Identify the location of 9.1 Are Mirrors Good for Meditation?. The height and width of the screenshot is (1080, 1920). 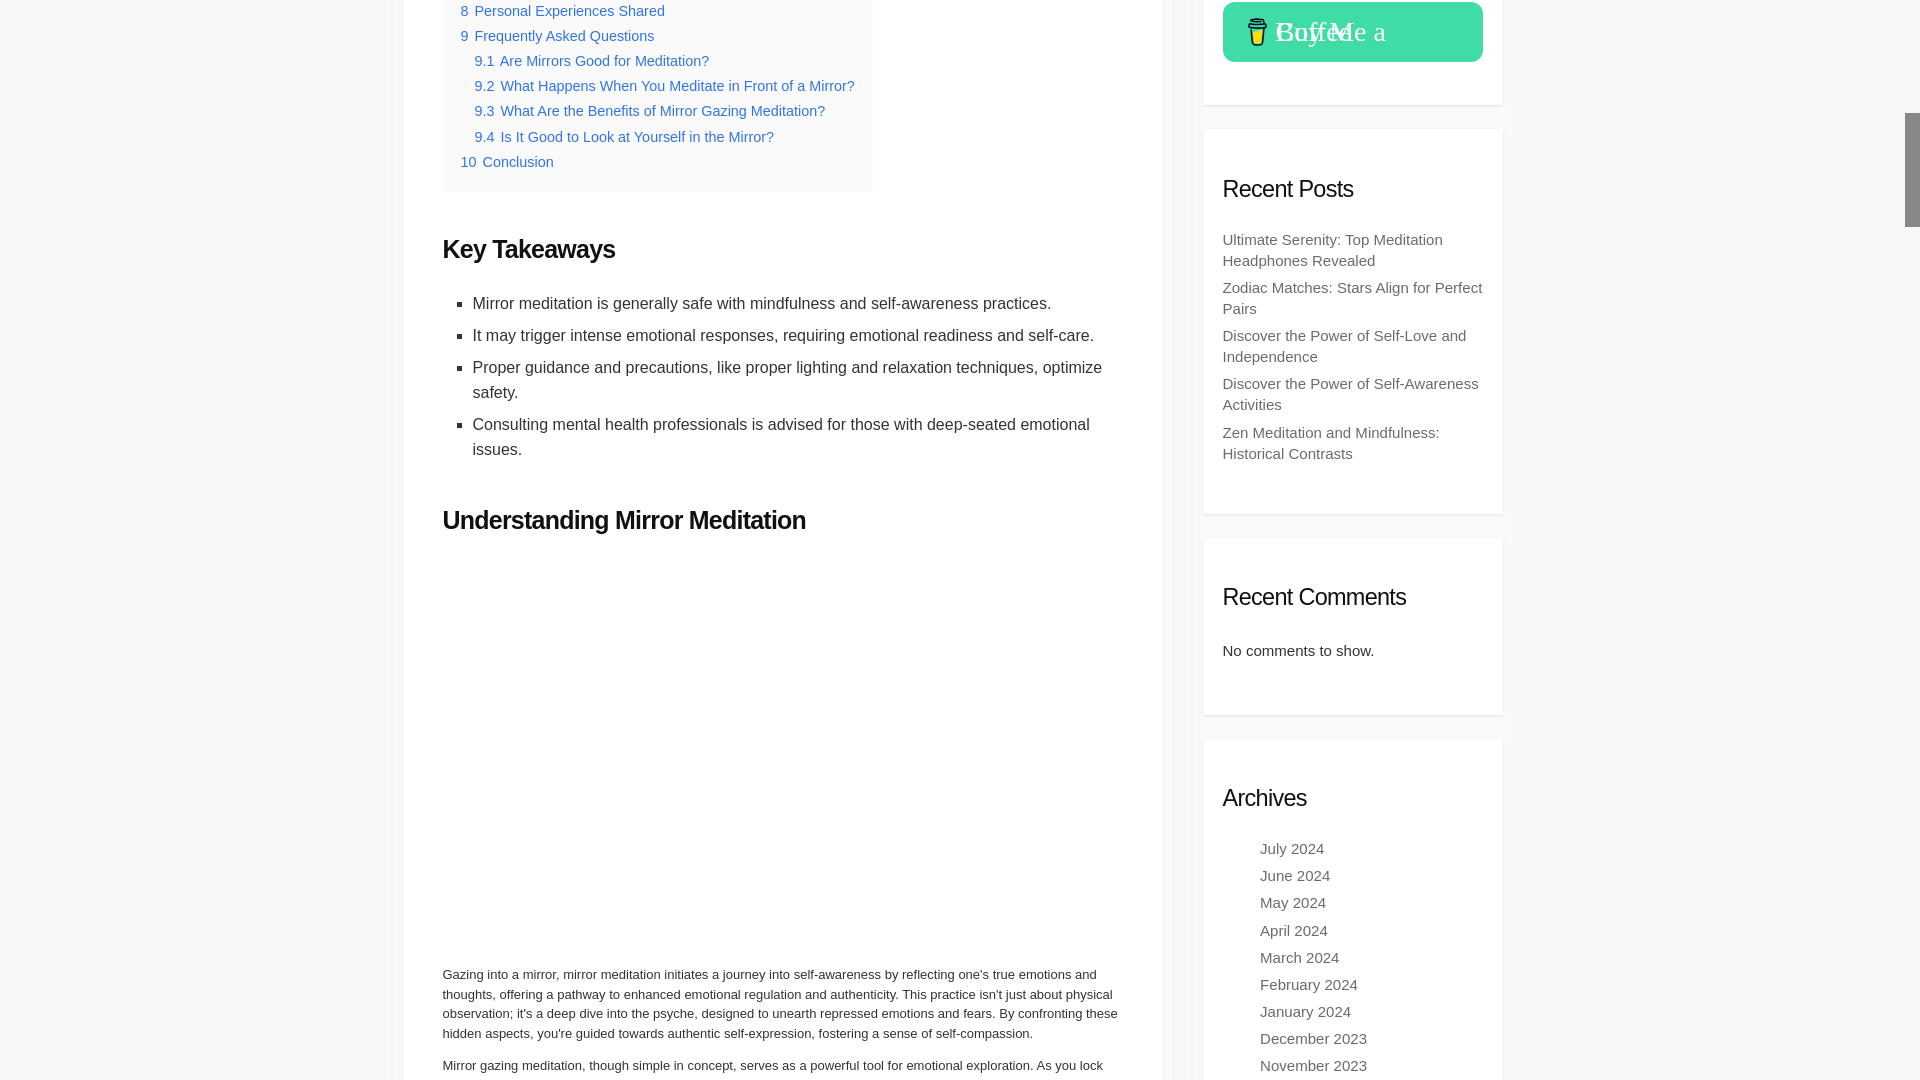
(591, 60).